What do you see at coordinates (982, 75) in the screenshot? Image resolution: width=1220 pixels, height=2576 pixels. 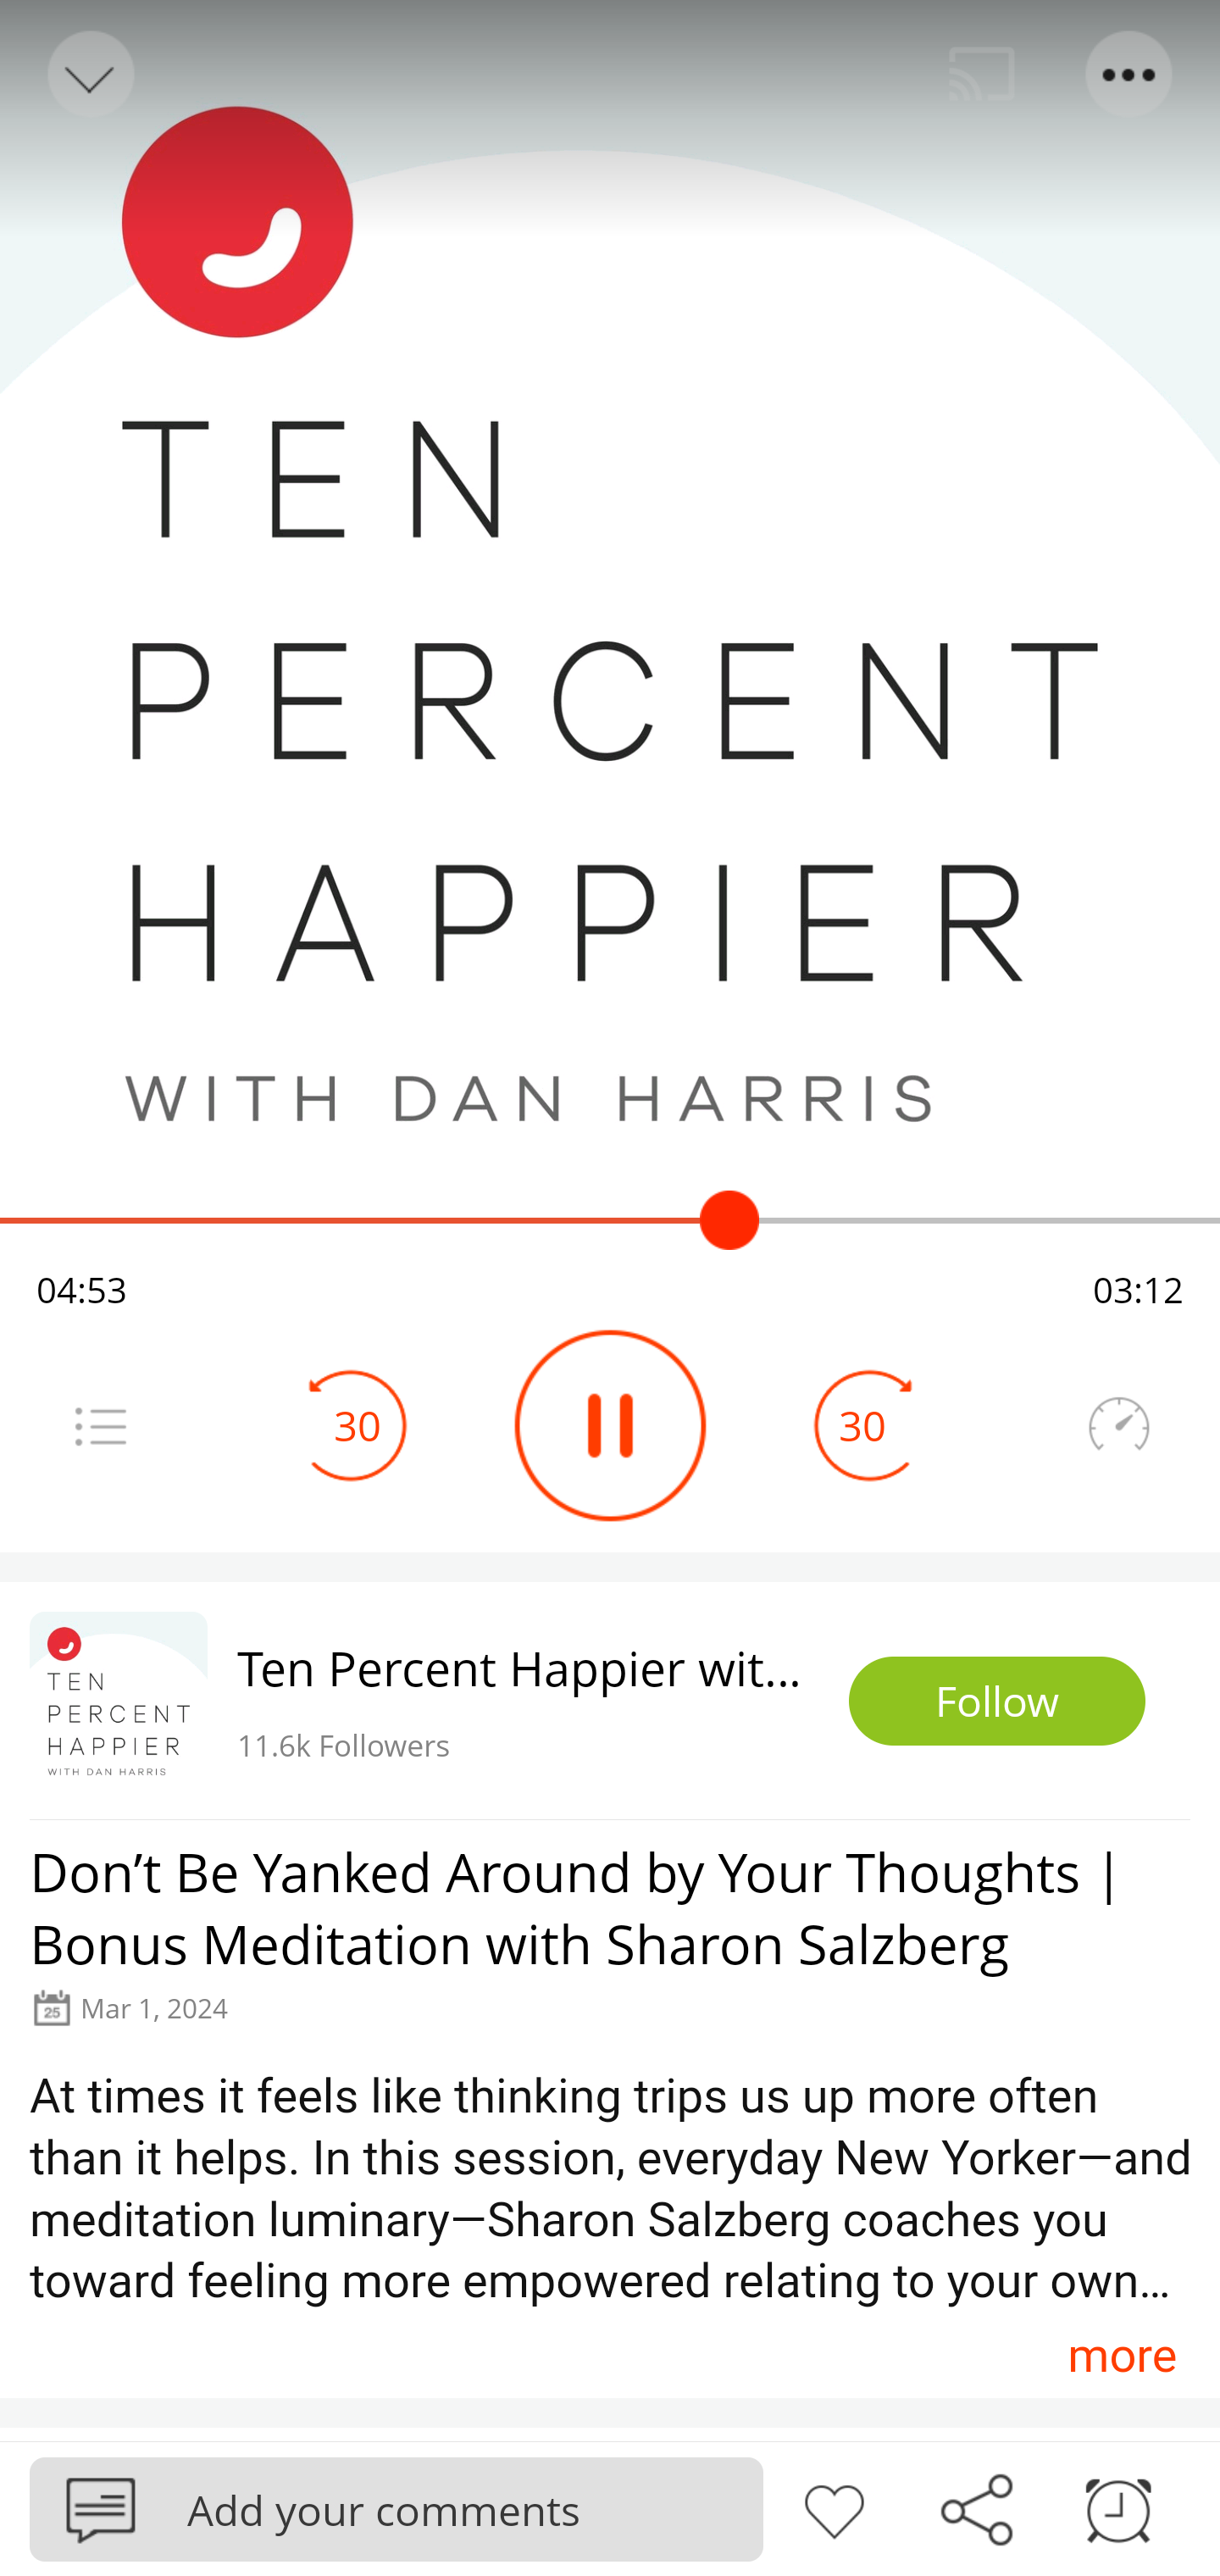 I see `Cast. Disconnected` at bounding box center [982, 75].